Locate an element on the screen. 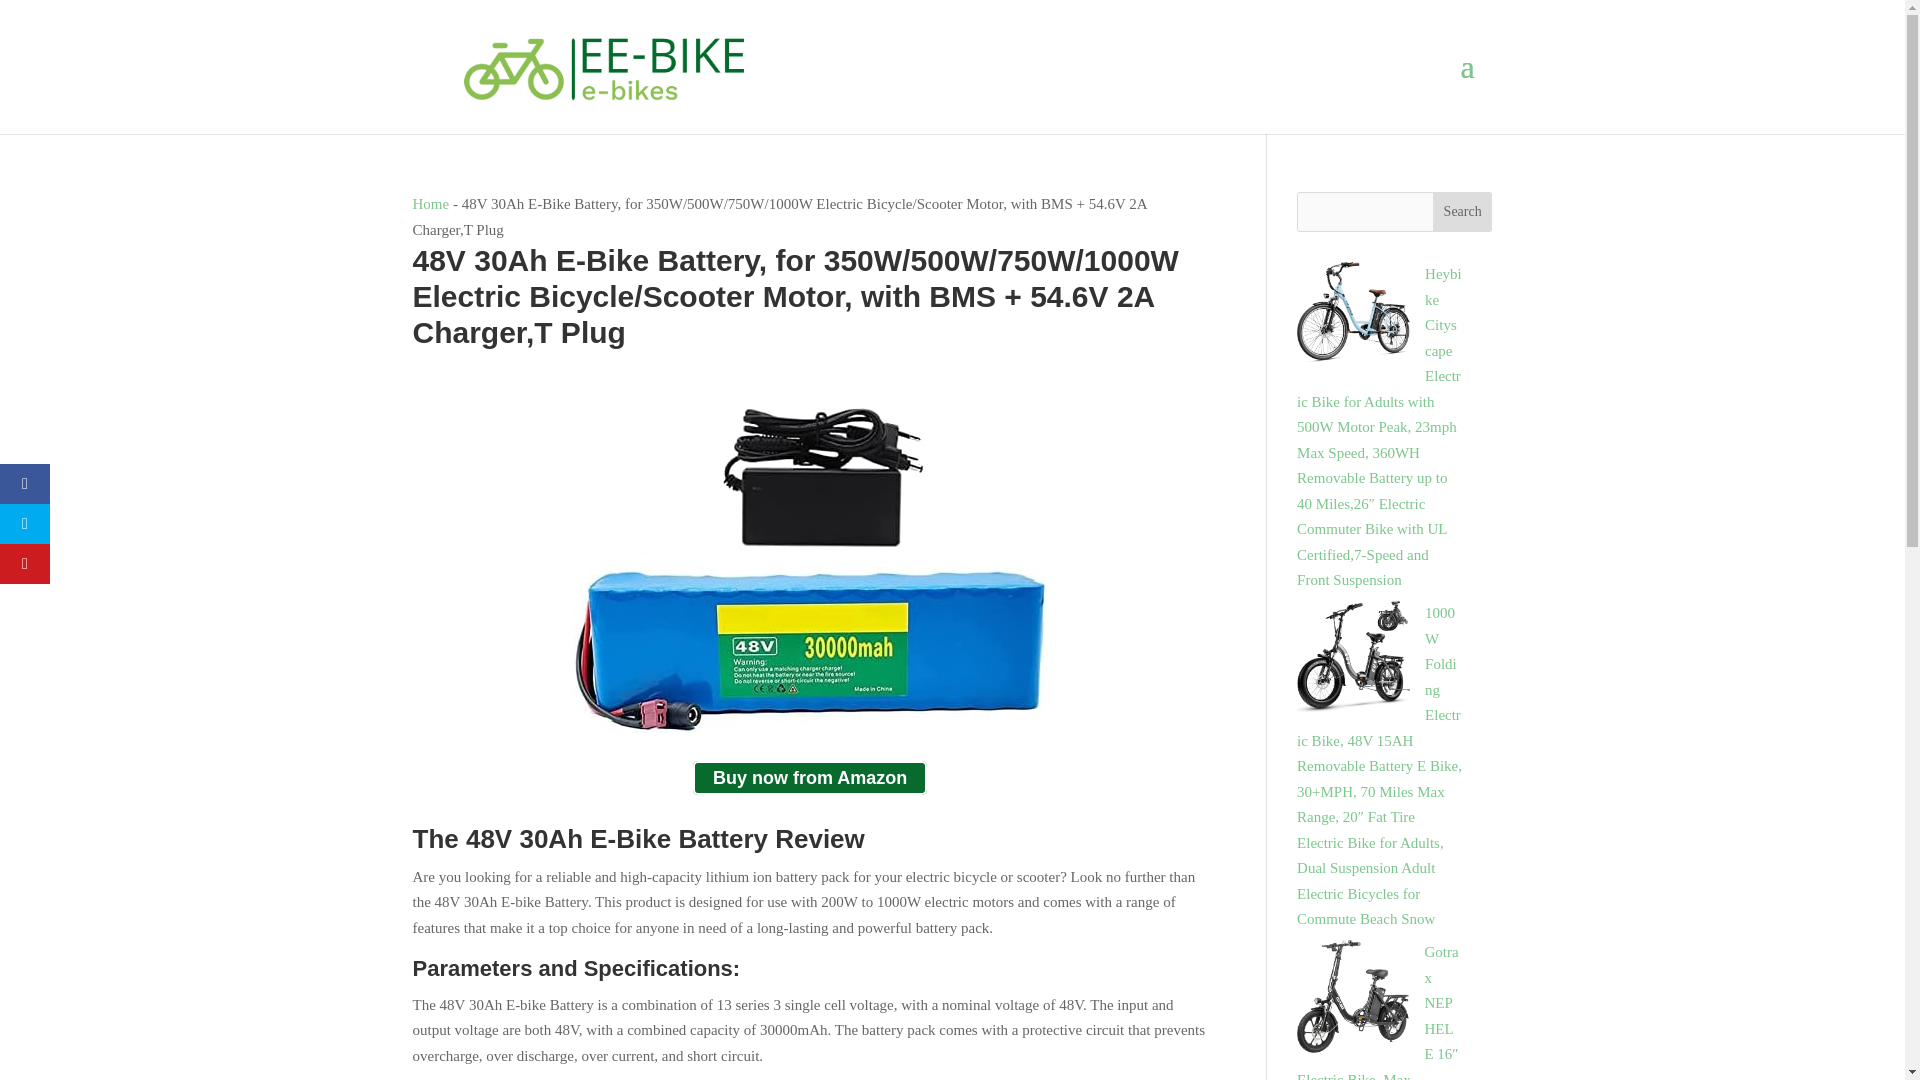 This screenshot has width=1920, height=1080. Home is located at coordinates (430, 203).